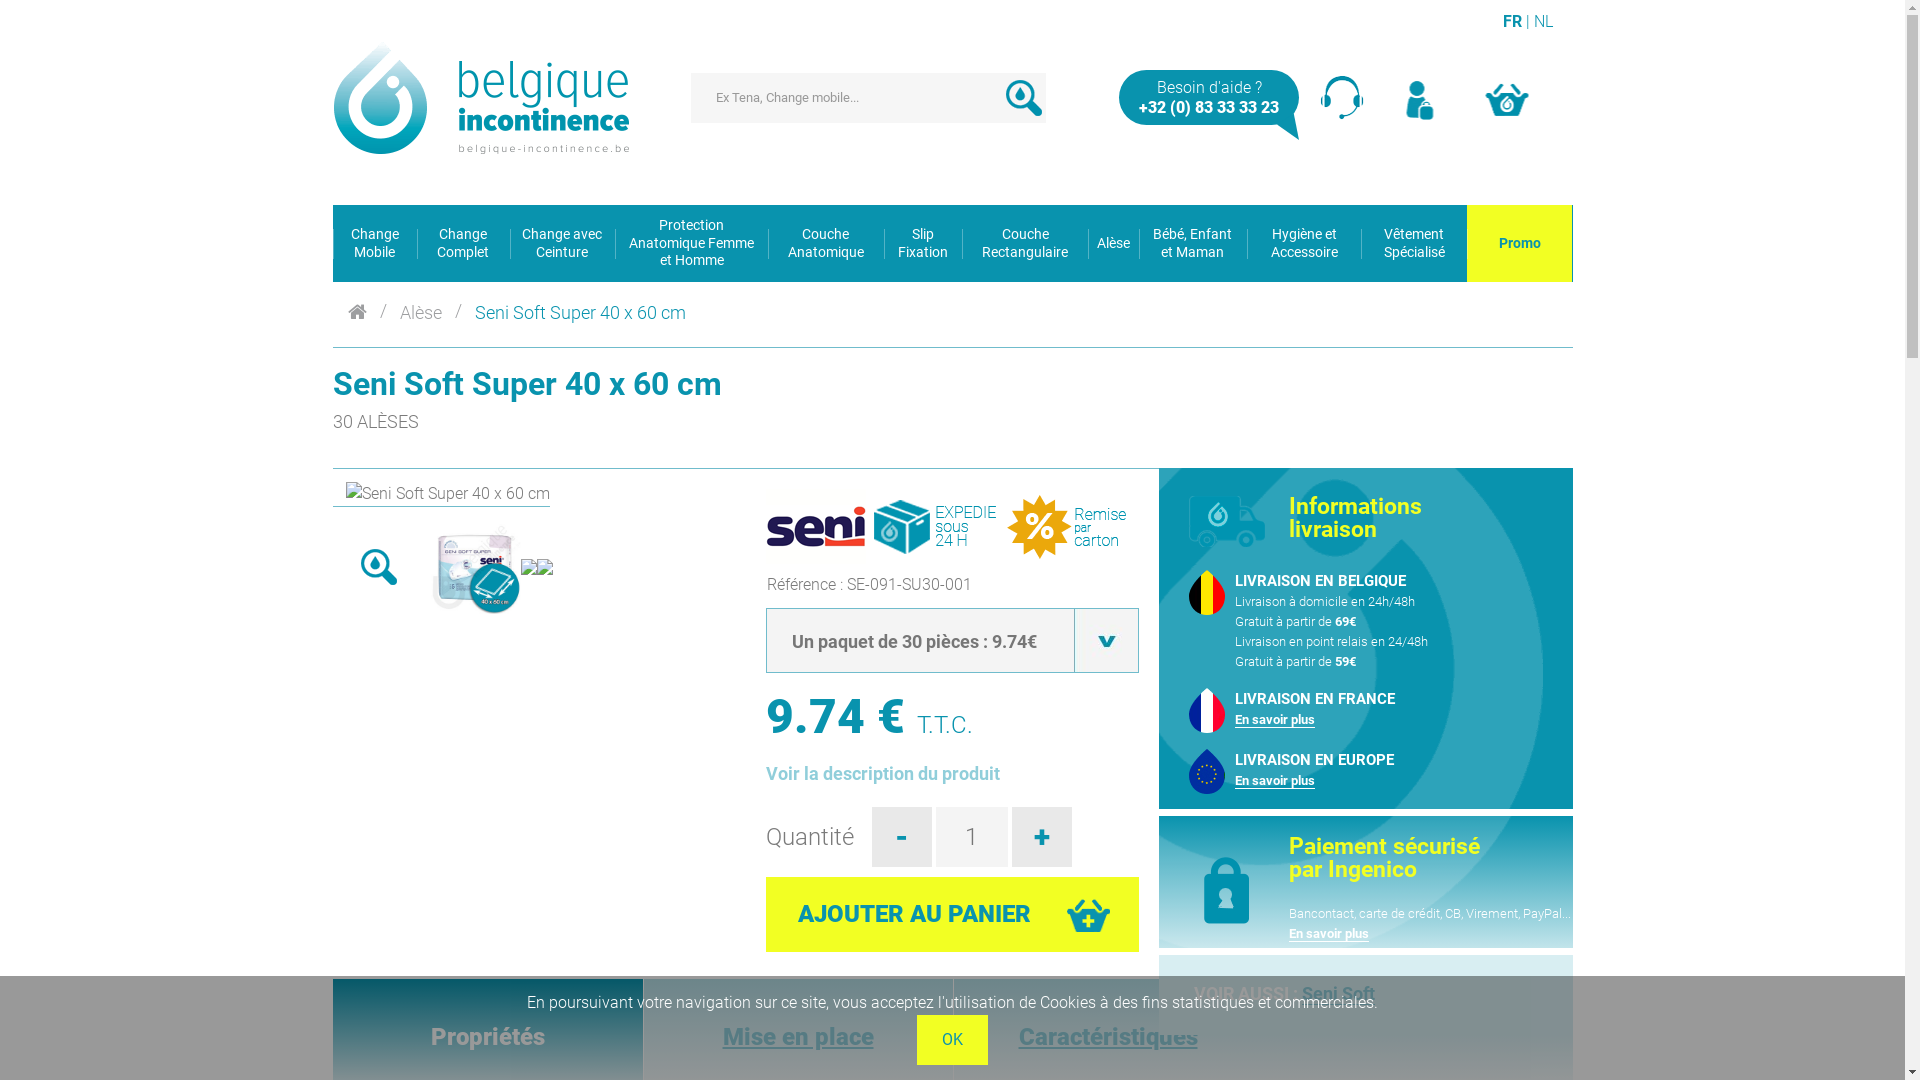  I want to click on FR, so click(1512, 22).